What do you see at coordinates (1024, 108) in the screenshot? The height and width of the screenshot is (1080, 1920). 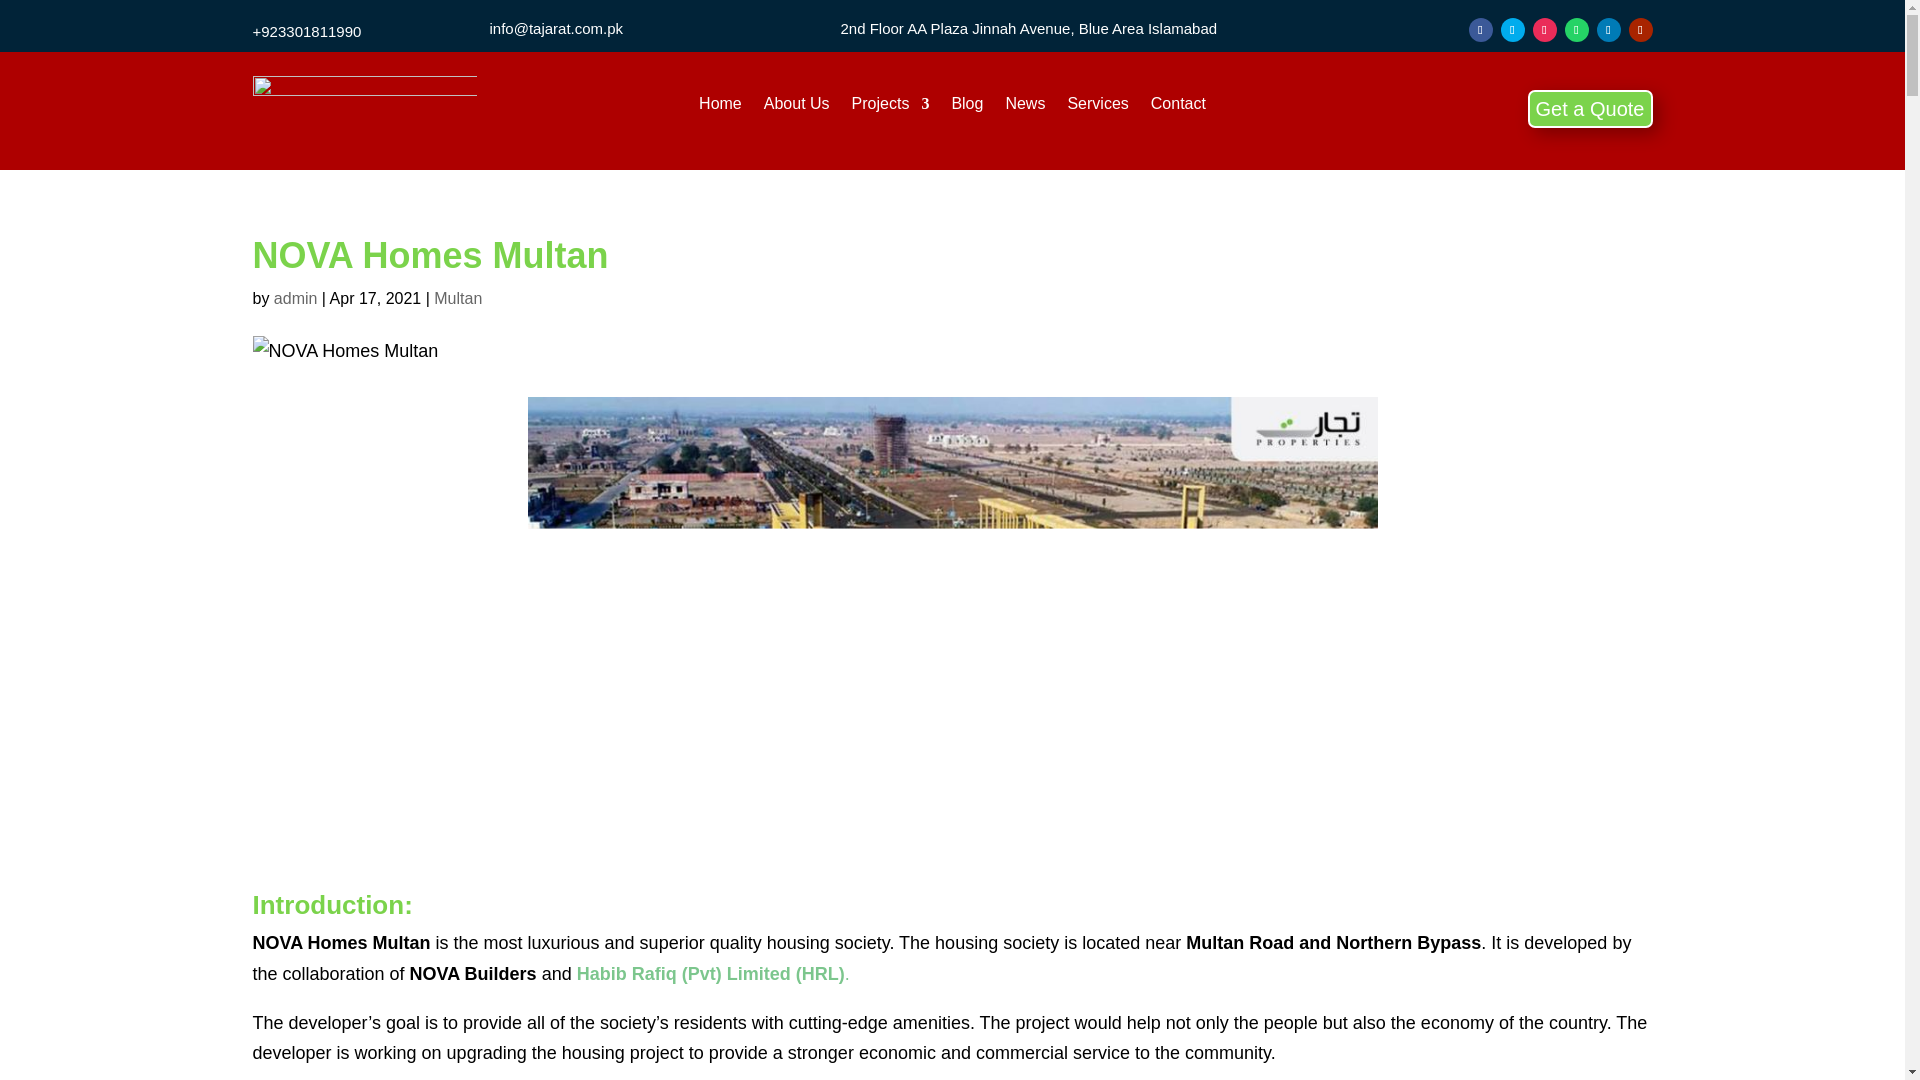 I see `News` at bounding box center [1024, 108].